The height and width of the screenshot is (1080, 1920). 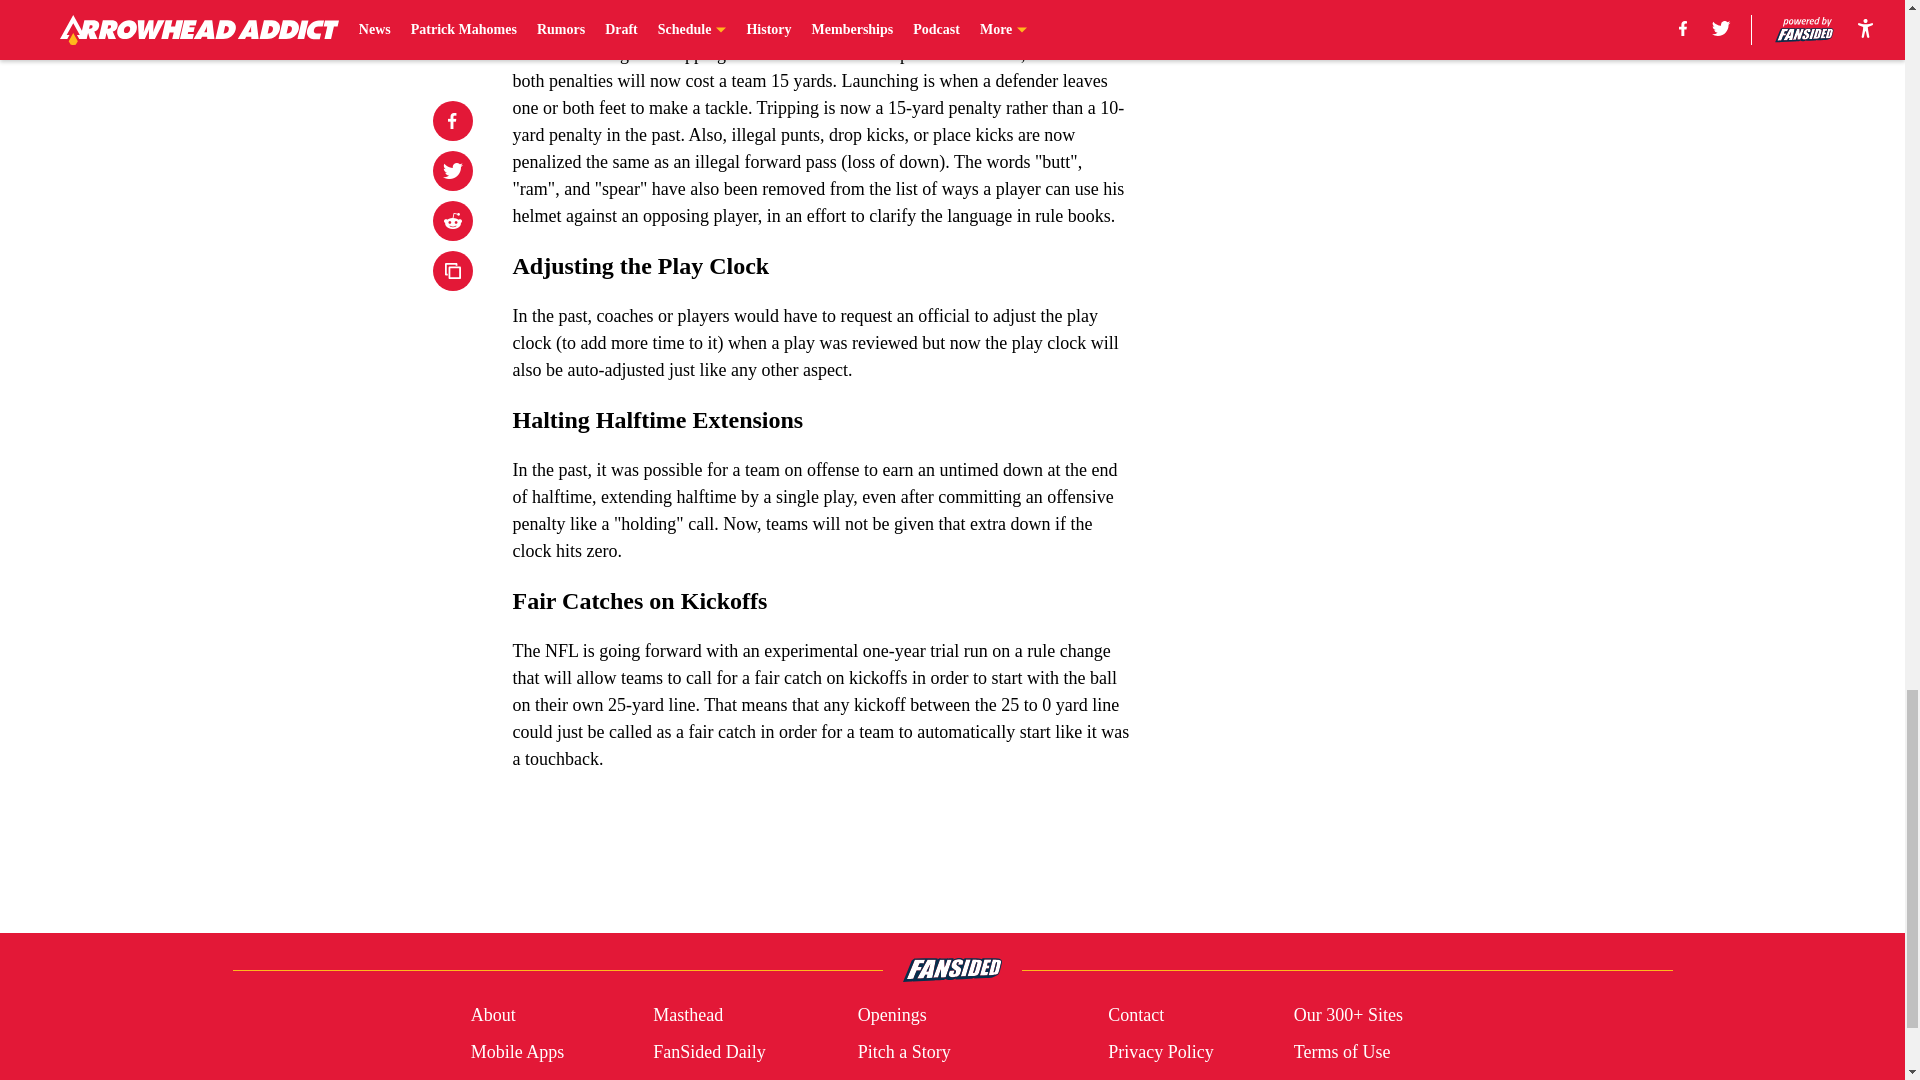 I want to click on Terms of Use, so click(x=1342, y=1052).